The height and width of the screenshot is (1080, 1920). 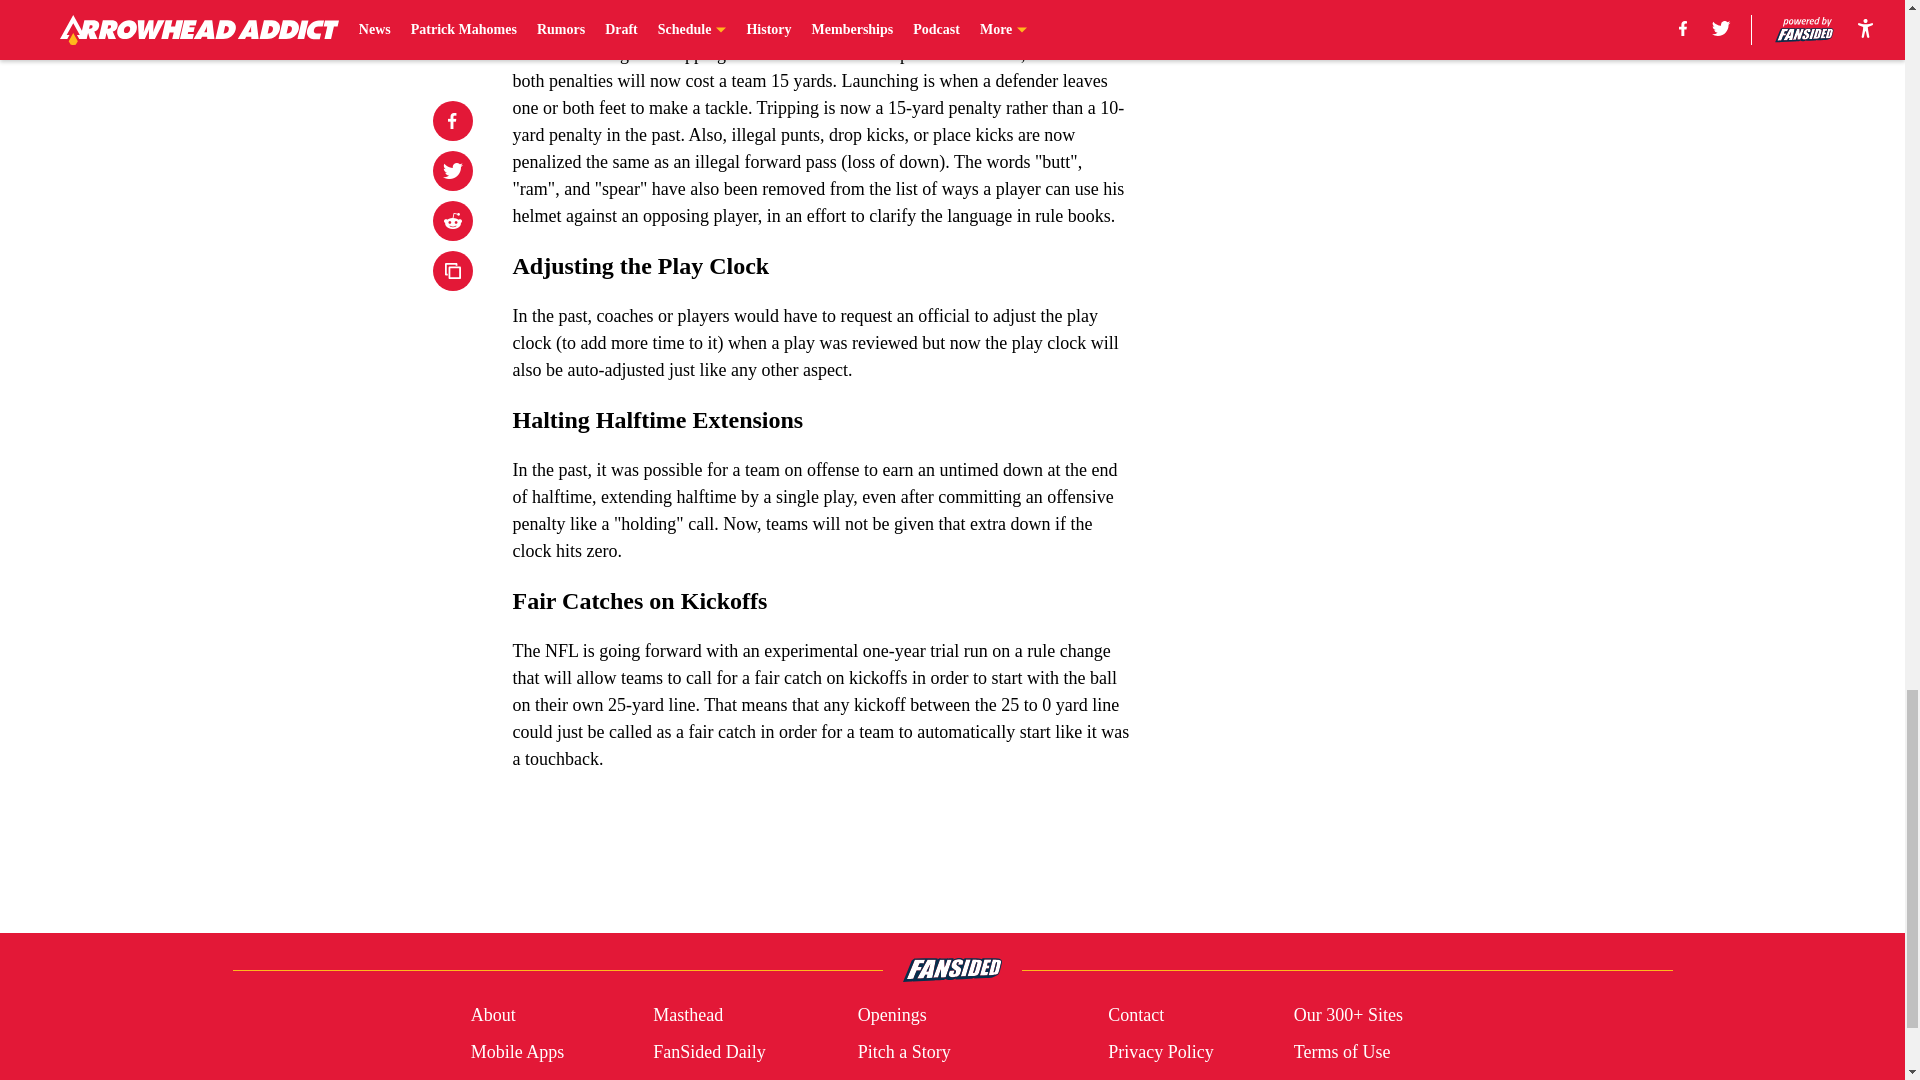 I want to click on Terms of Use, so click(x=1342, y=1052).